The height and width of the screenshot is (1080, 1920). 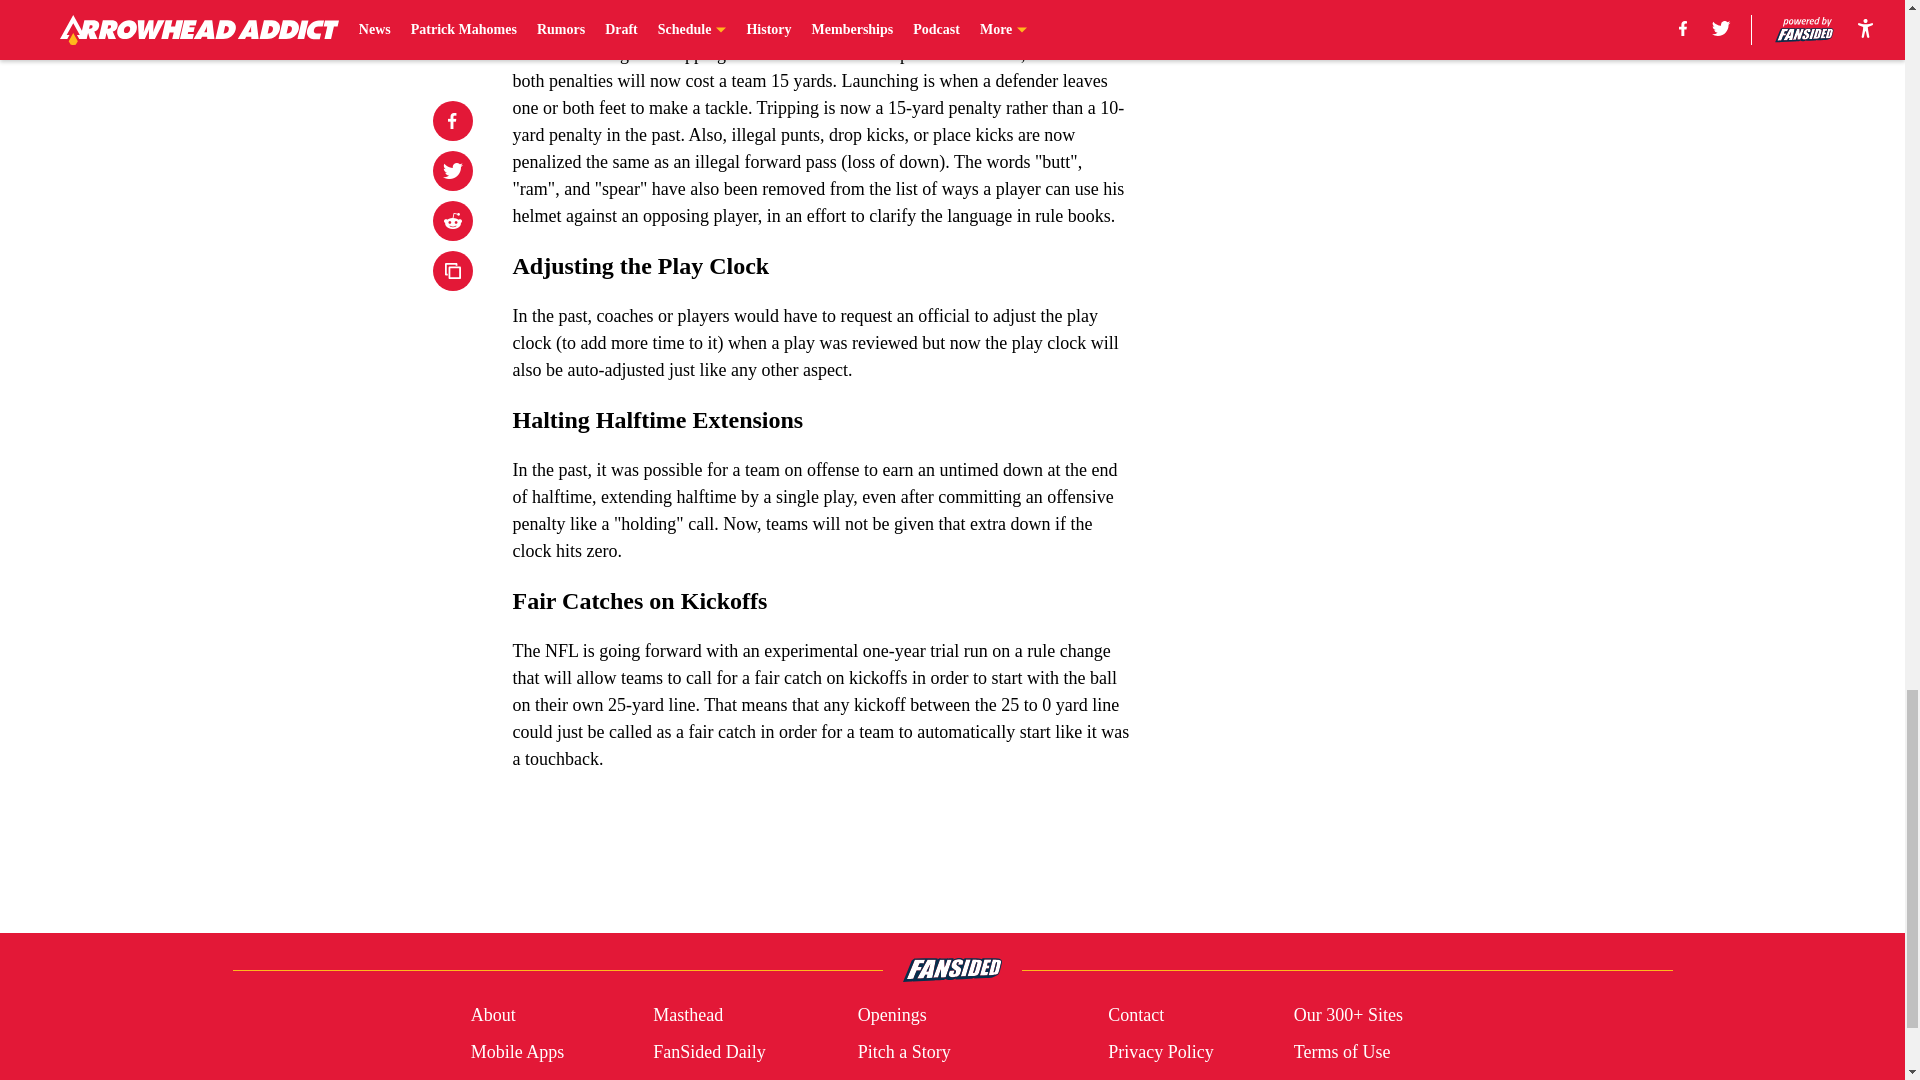 I want to click on Terms of Use, so click(x=1342, y=1052).